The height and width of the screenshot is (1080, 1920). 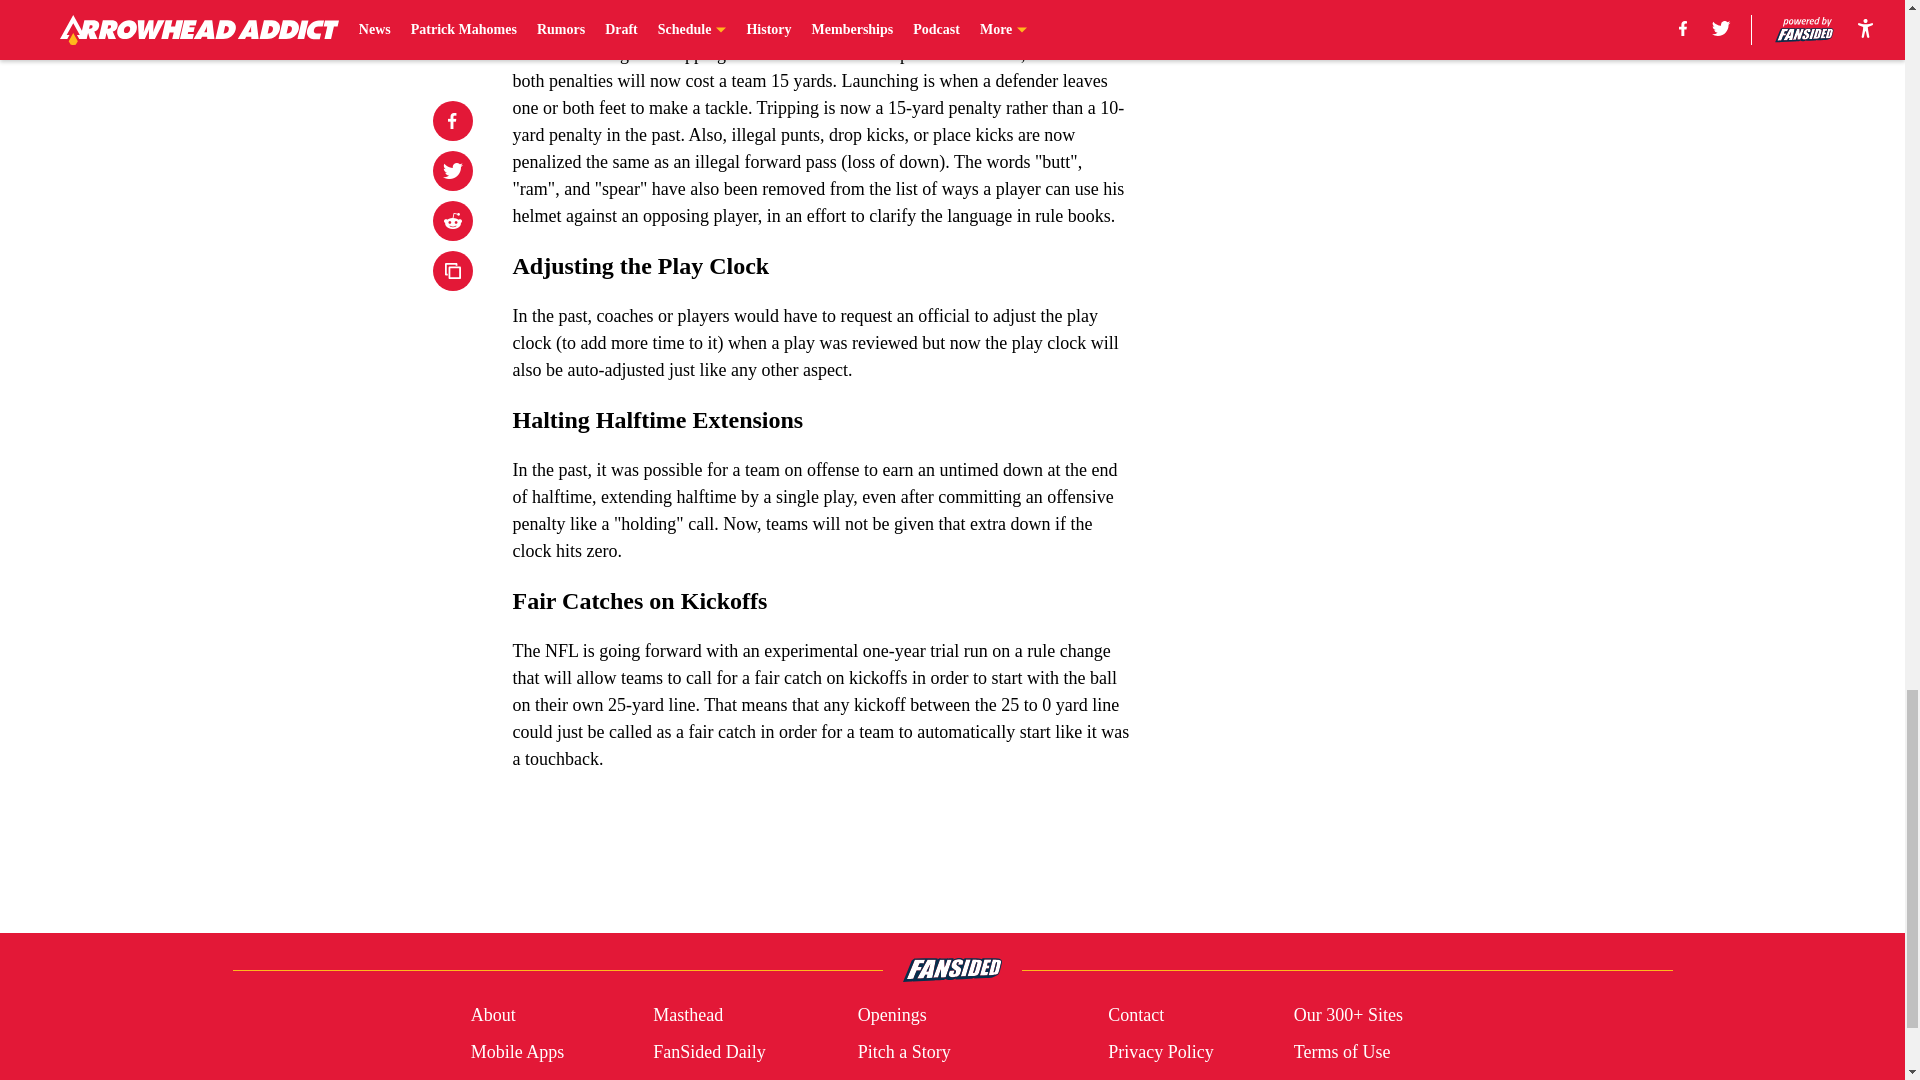 I want to click on Terms of Use, so click(x=1342, y=1052).